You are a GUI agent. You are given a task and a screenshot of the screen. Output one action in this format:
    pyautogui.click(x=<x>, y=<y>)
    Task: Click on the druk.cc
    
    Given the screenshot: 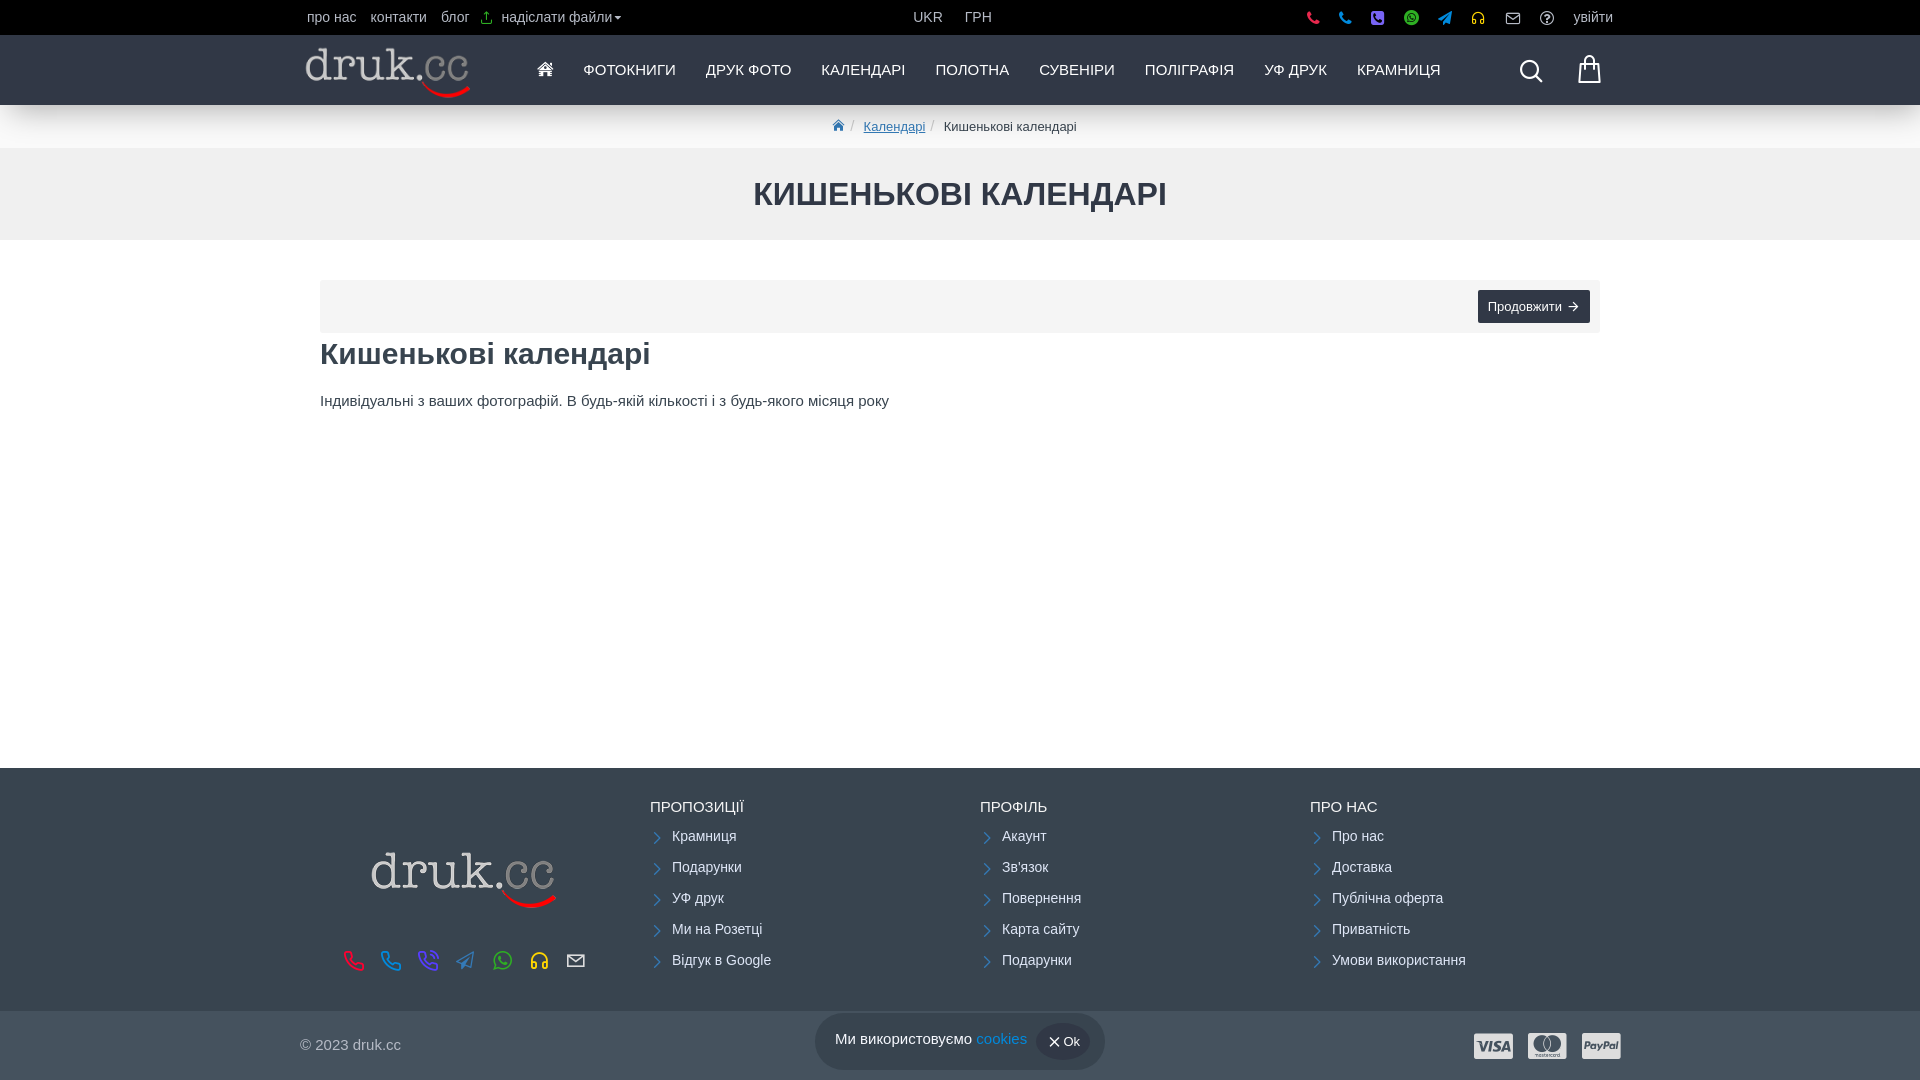 What is the action you would take?
    pyautogui.click(x=389, y=70)
    